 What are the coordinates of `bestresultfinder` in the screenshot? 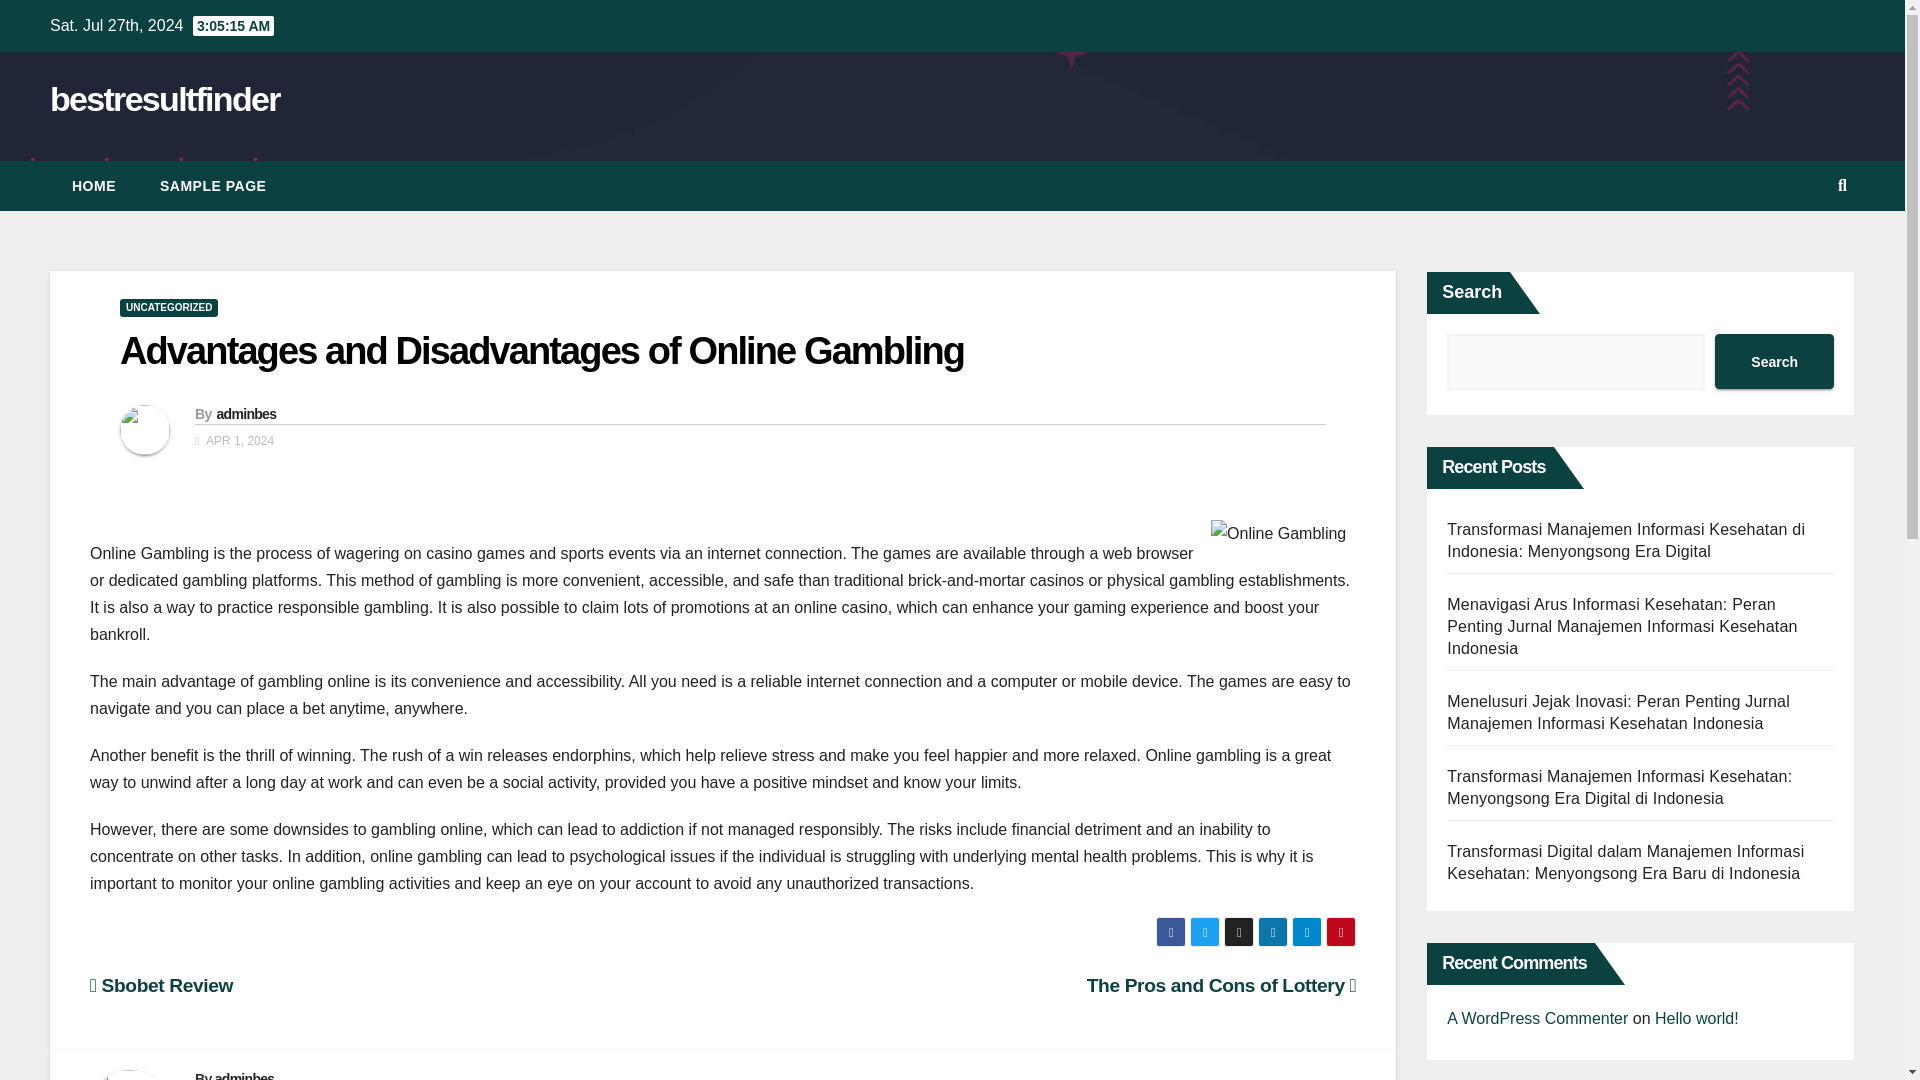 It's located at (164, 98).